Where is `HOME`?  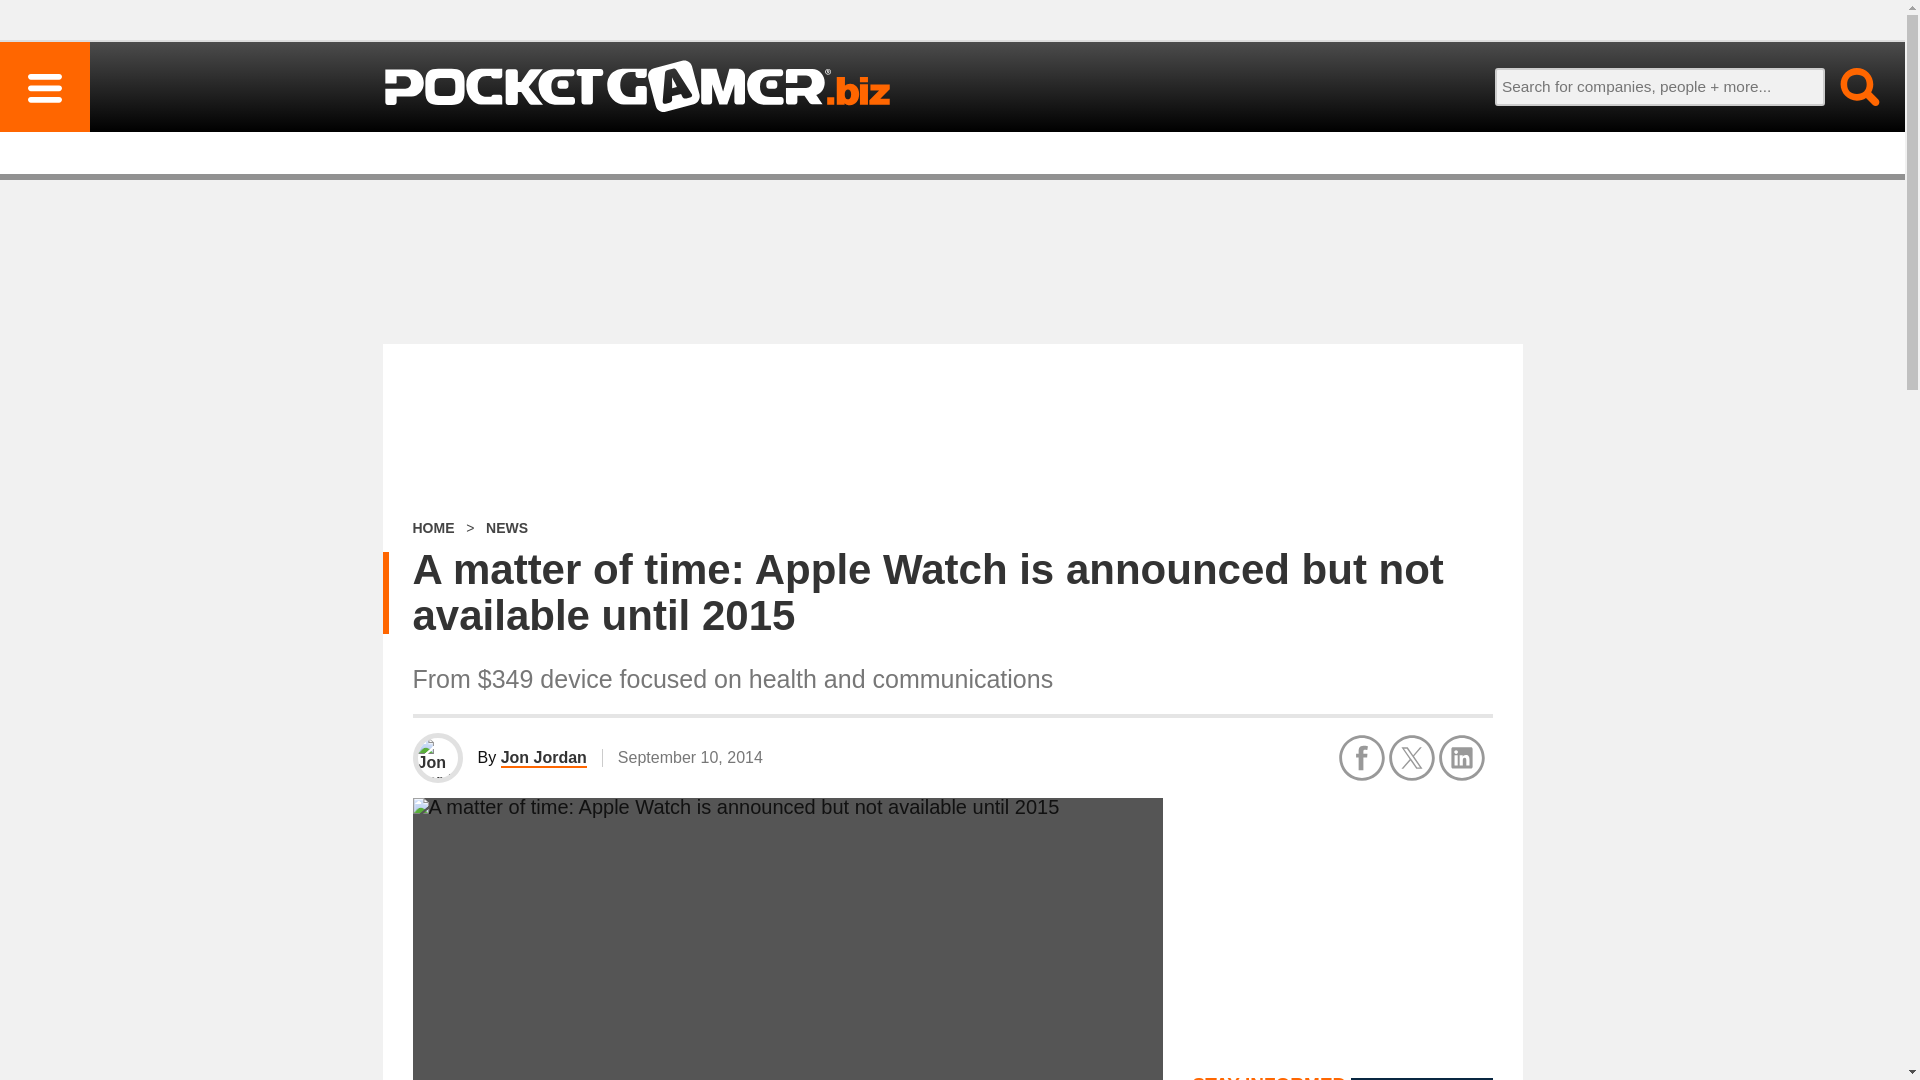
HOME is located at coordinates (432, 528).